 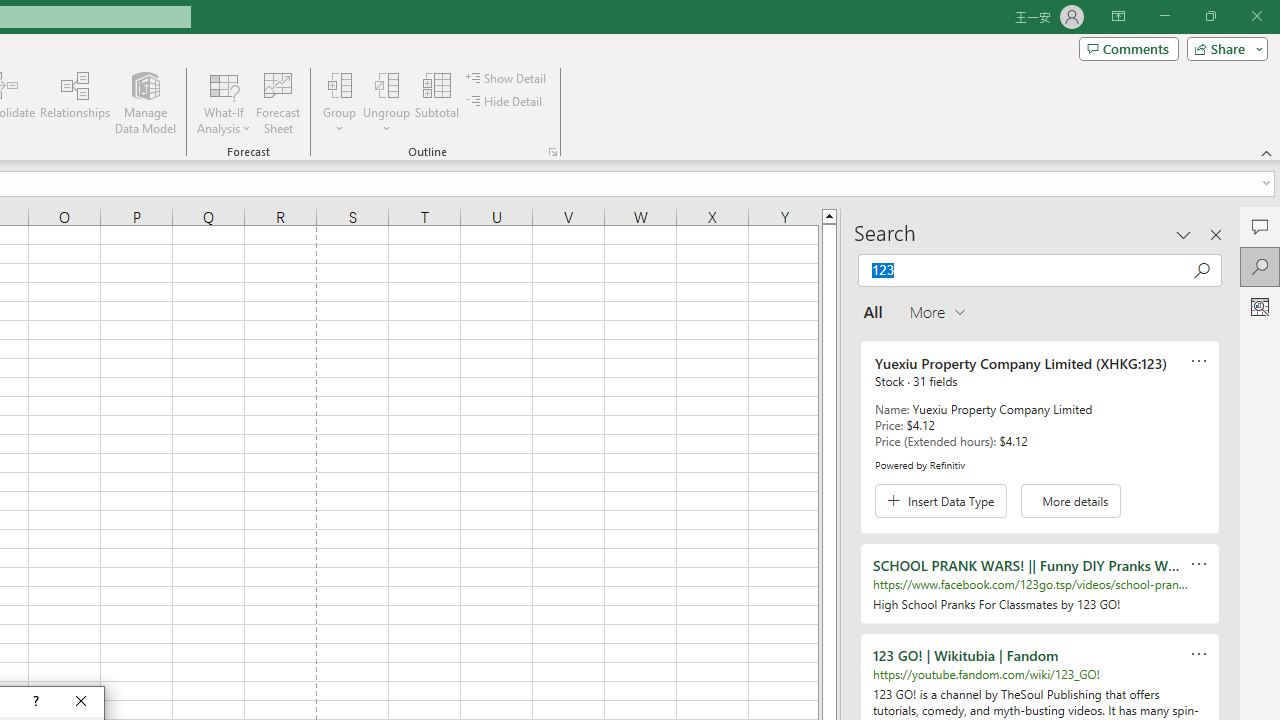 I want to click on Hide Detail, so click(x=506, y=102).